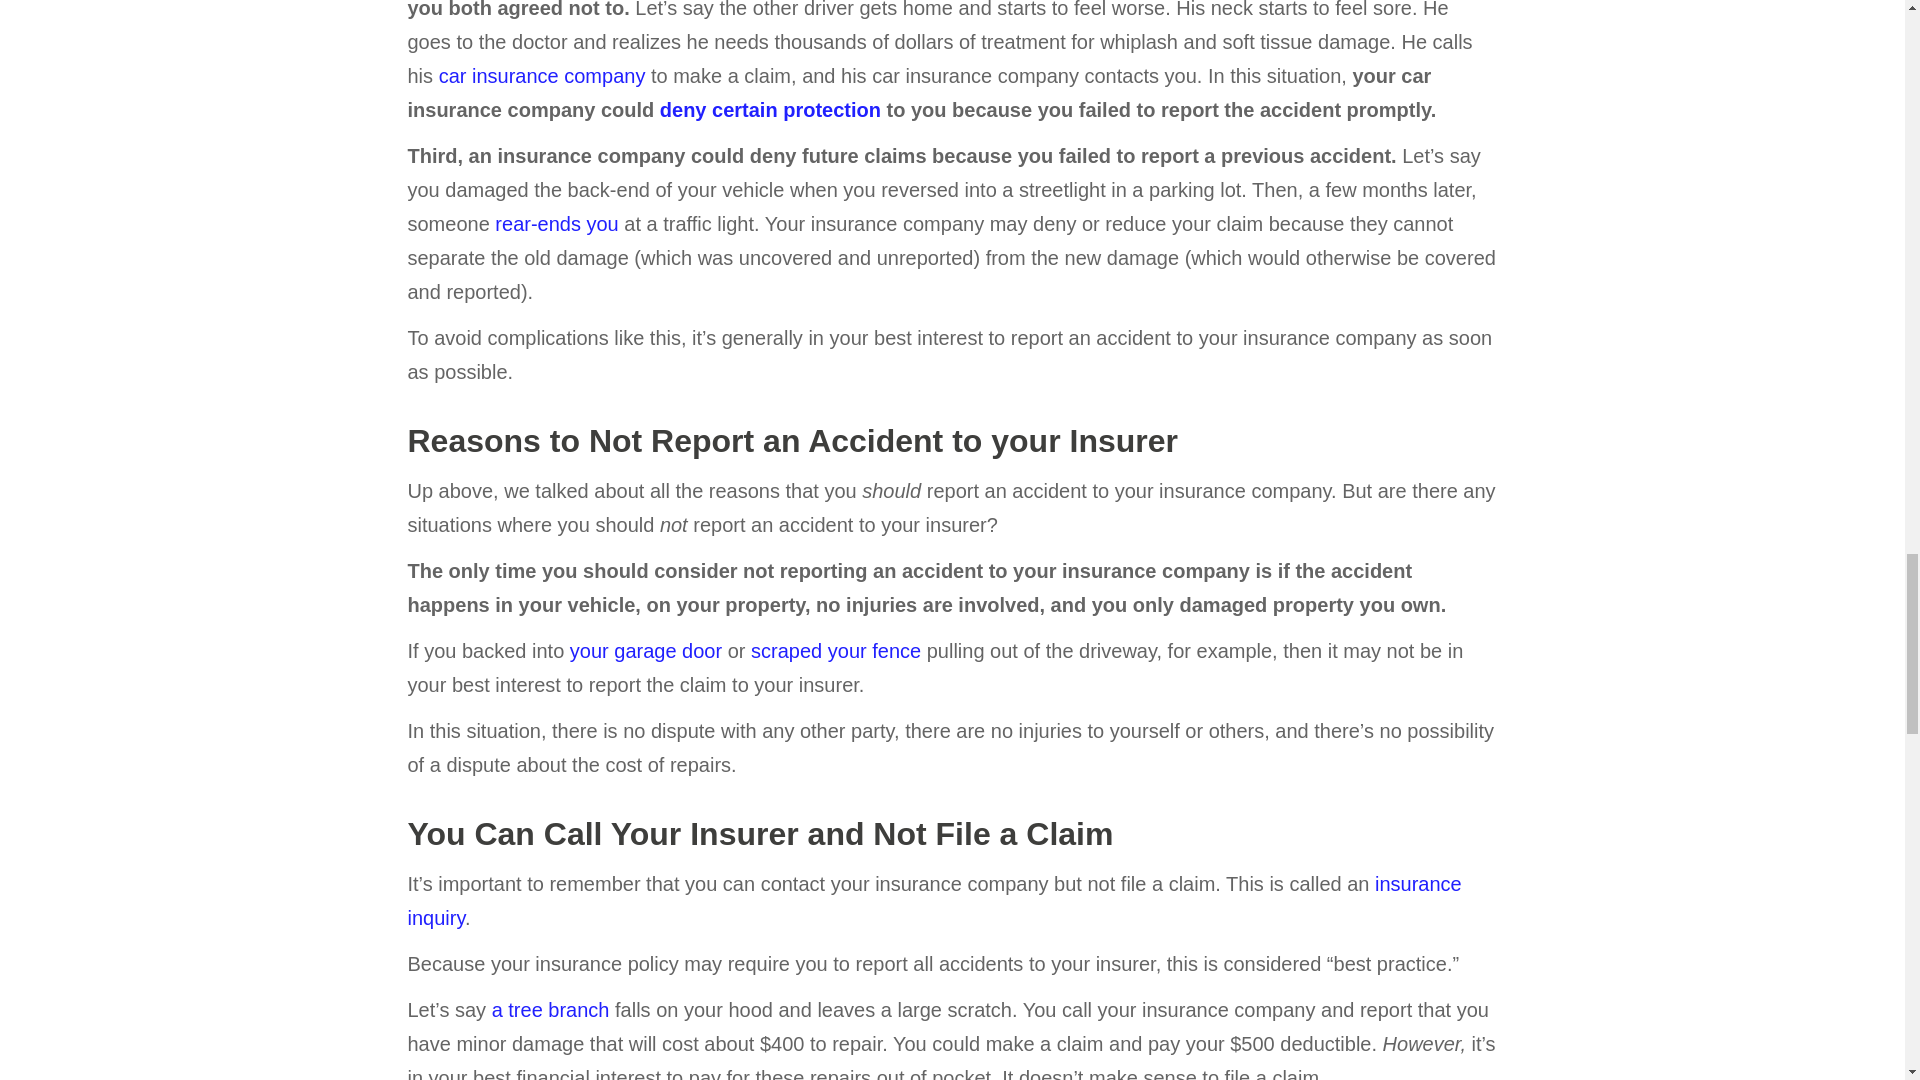 The height and width of the screenshot is (1080, 1920). What do you see at coordinates (550, 1010) in the screenshot?
I see `a tree branch` at bounding box center [550, 1010].